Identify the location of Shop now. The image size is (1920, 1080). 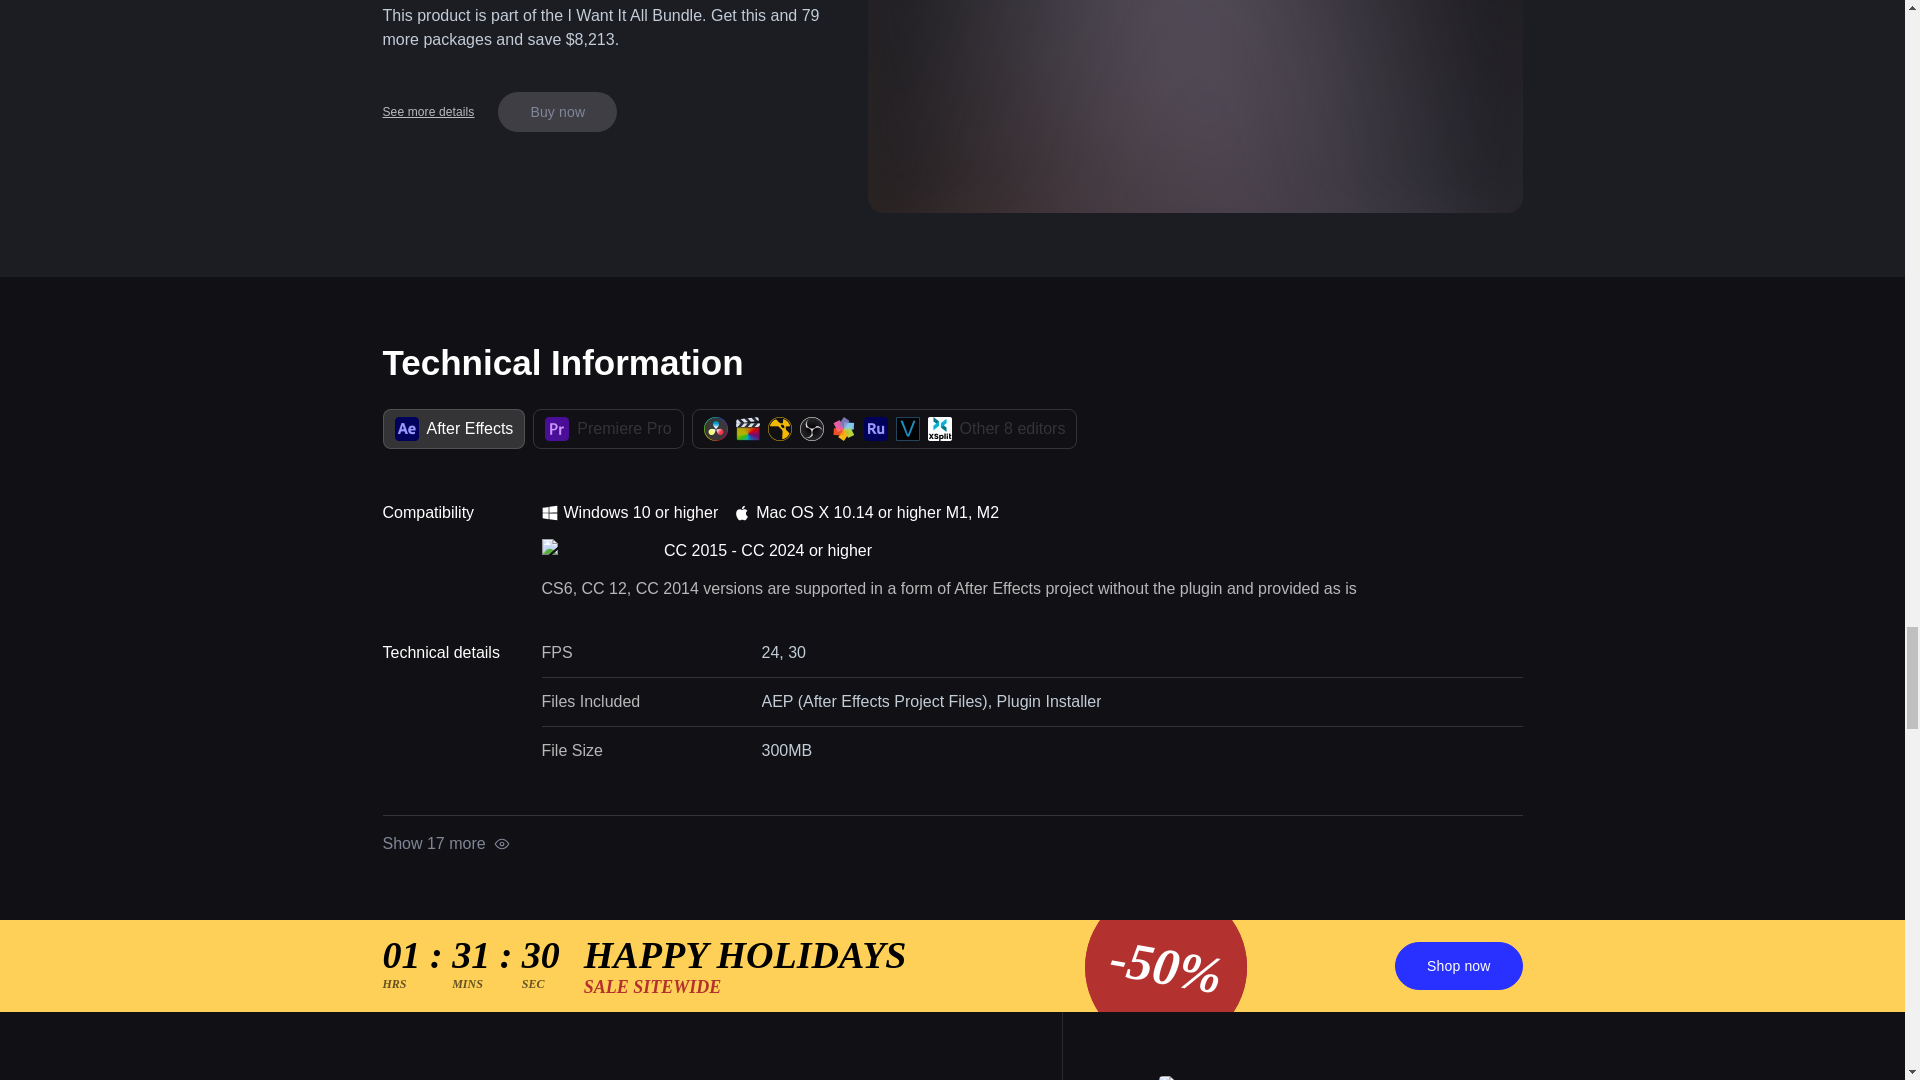
(1458, 966).